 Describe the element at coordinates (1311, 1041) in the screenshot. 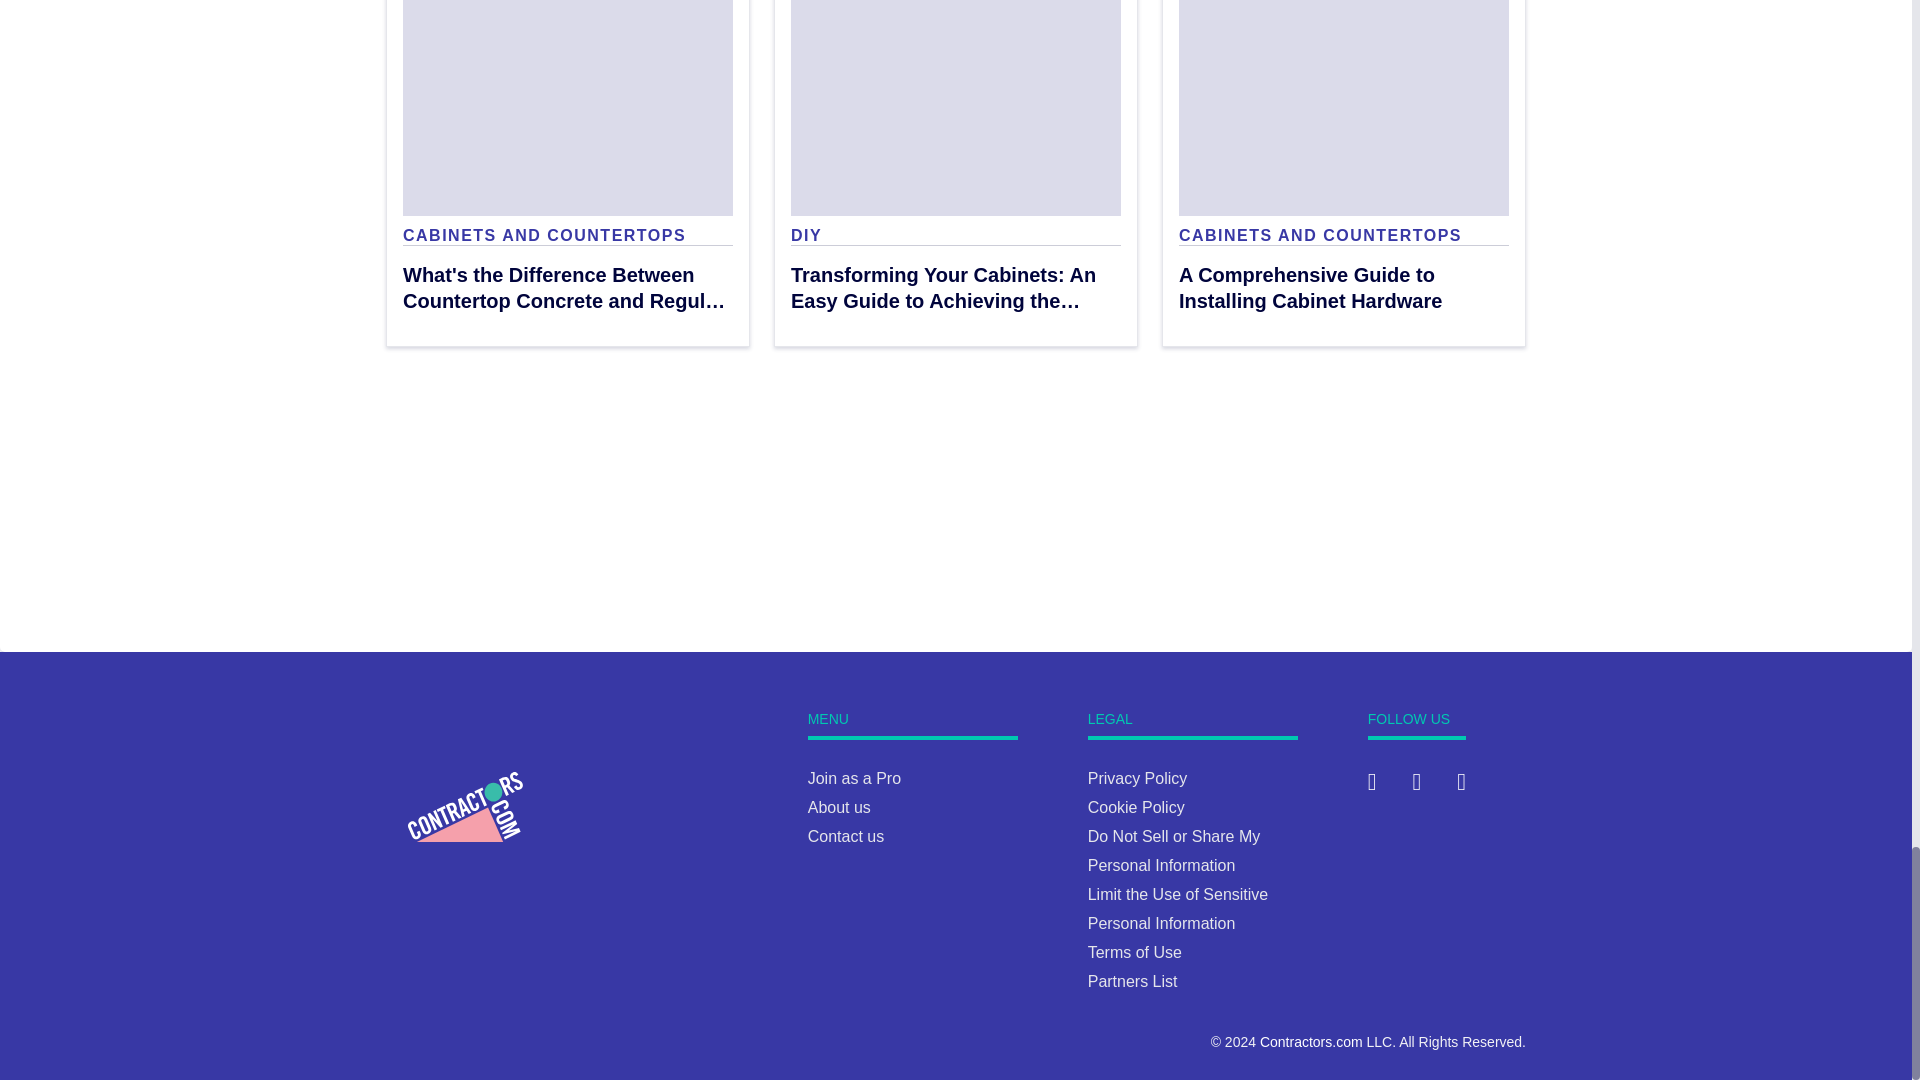

I see `Contractors.com` at that location.